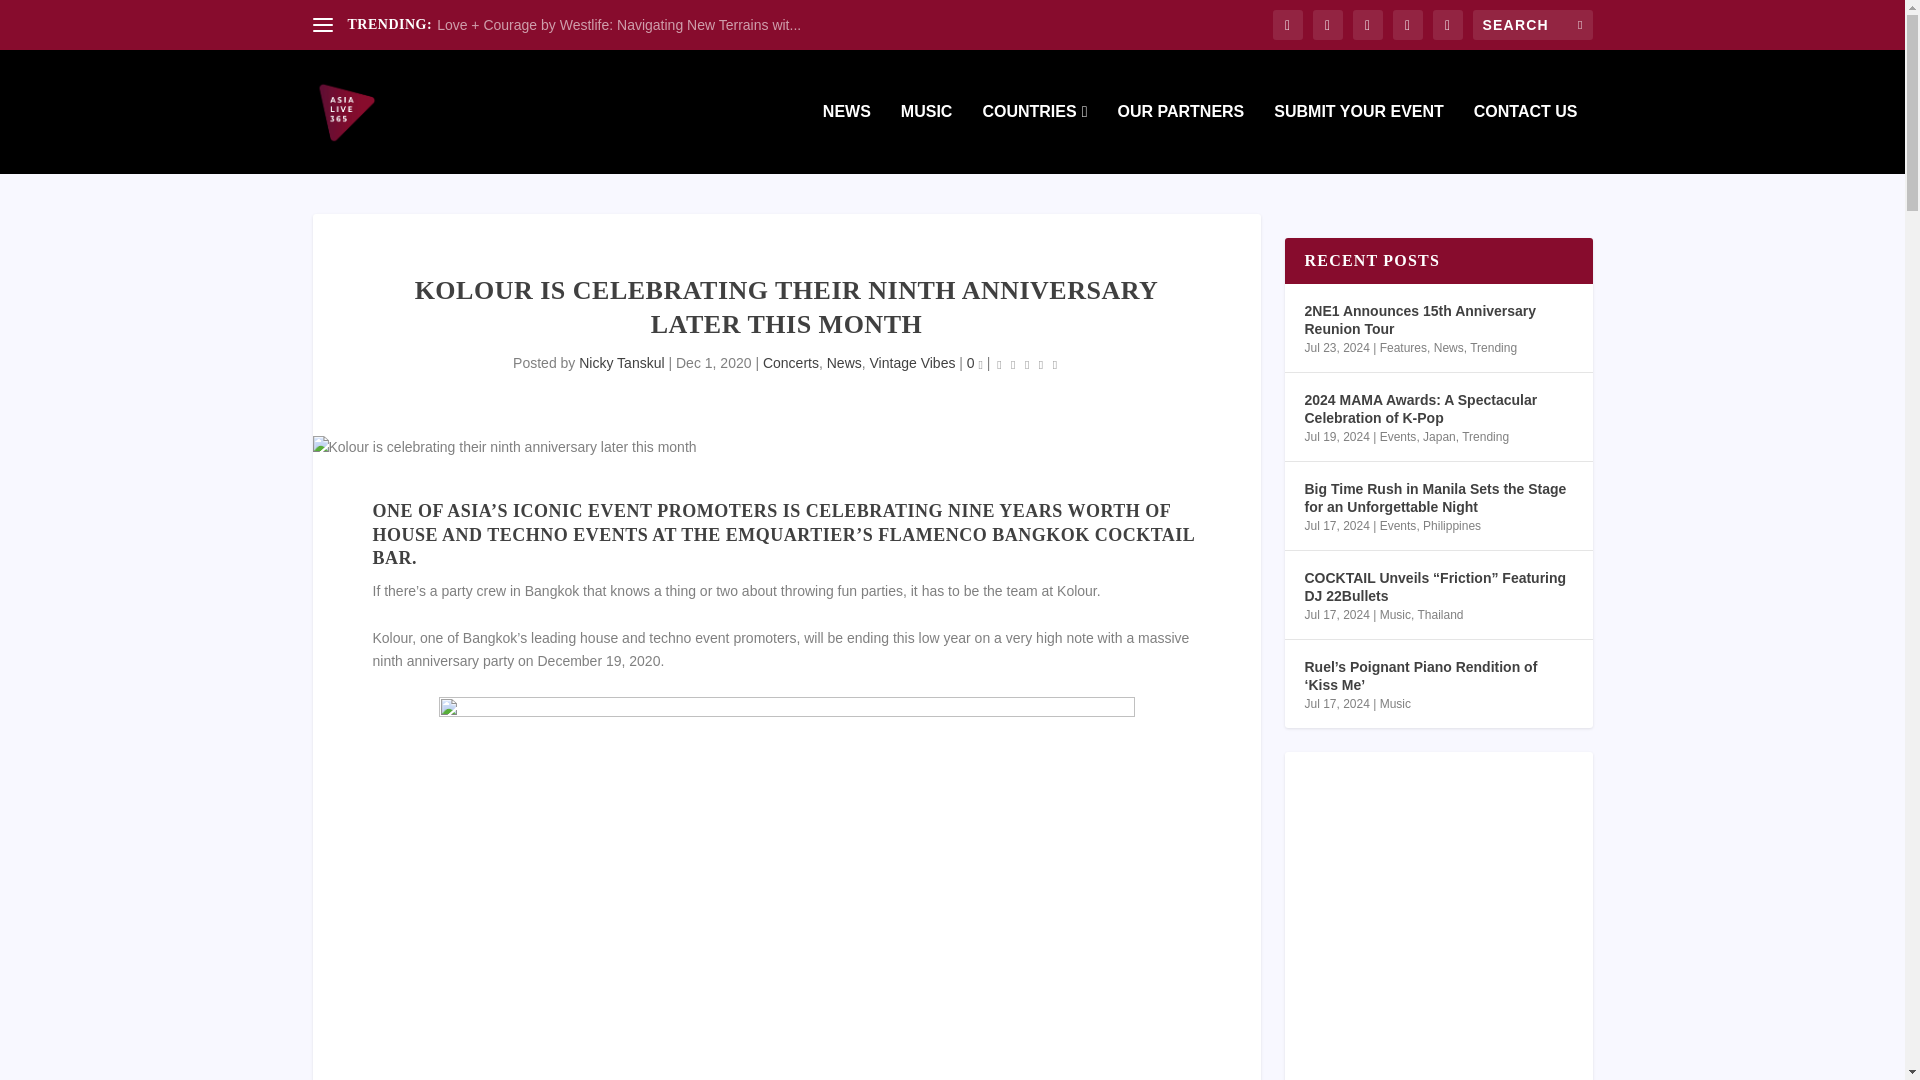  What do you see at coordinates (622, 363) in the screenshot?
I see `Nicky Tanskul` at bounding box center [622, 363].